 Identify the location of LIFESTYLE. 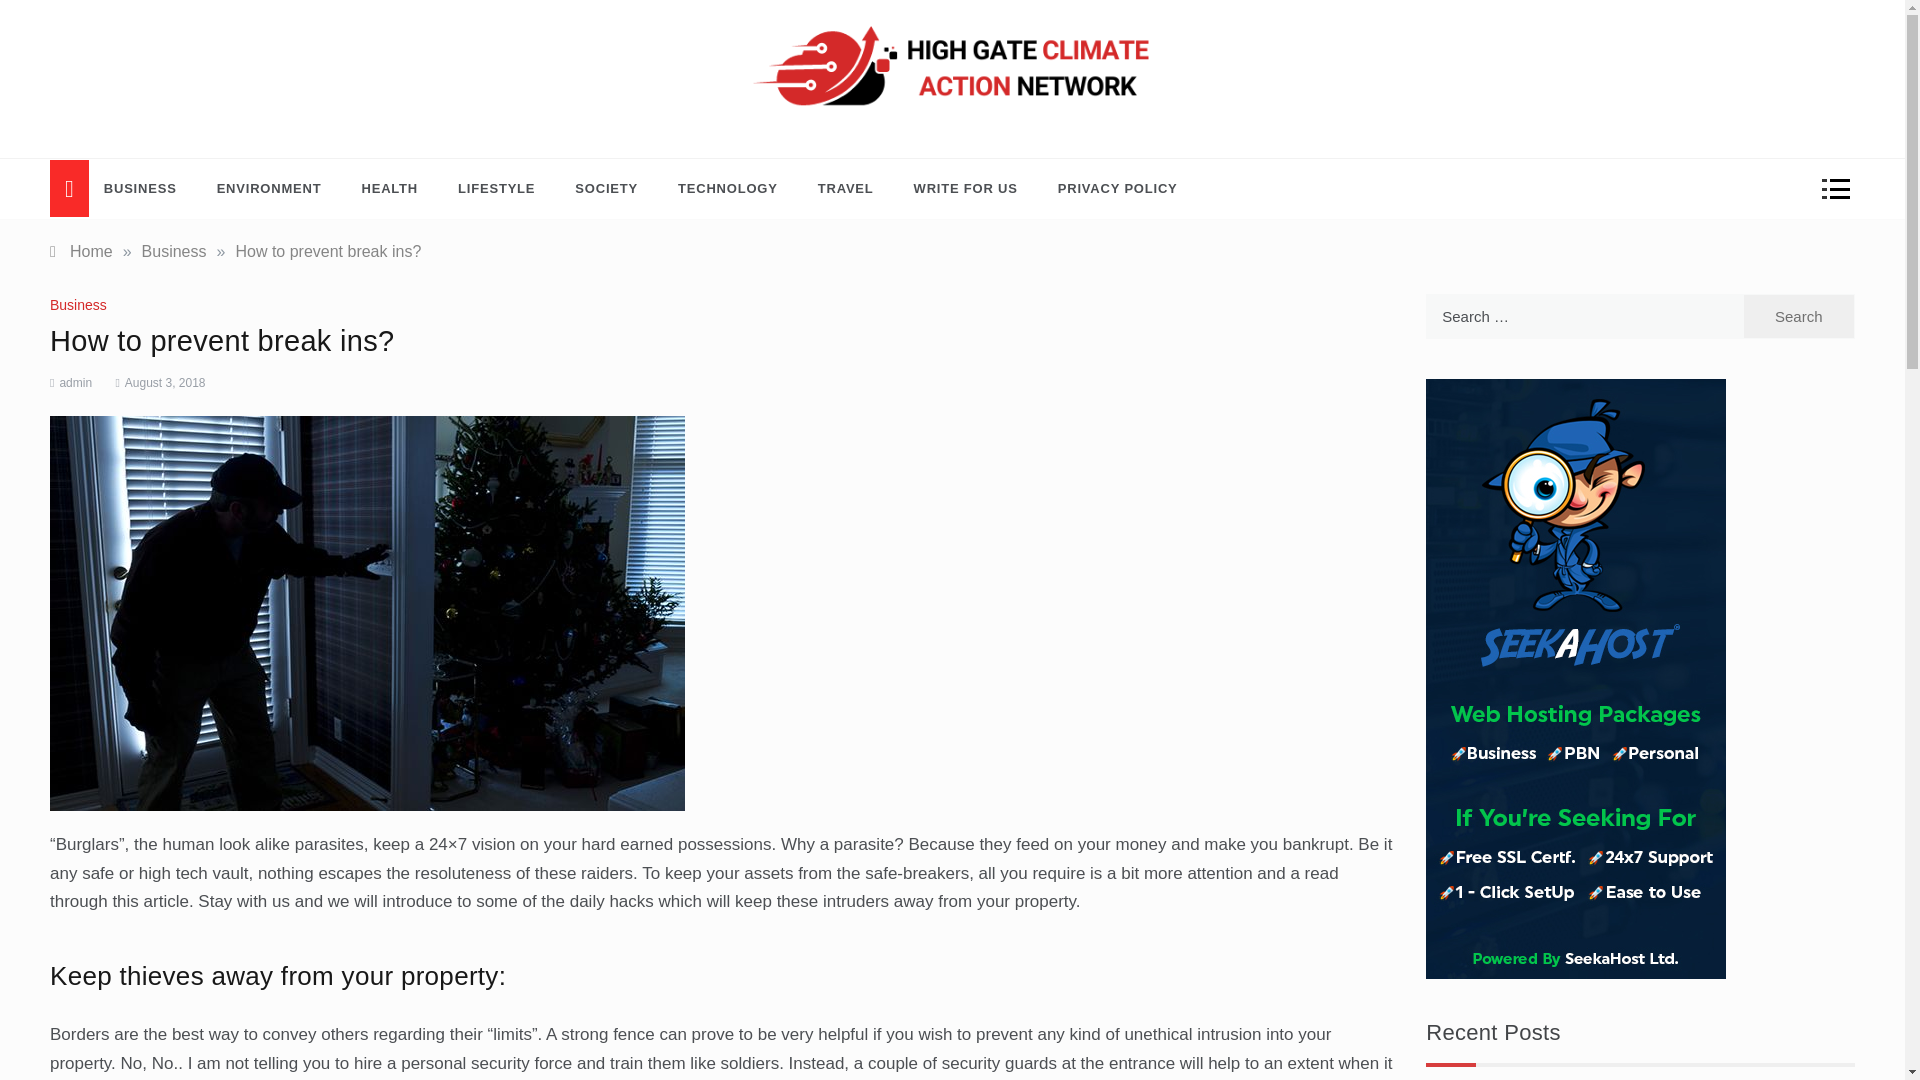
(496, 188).